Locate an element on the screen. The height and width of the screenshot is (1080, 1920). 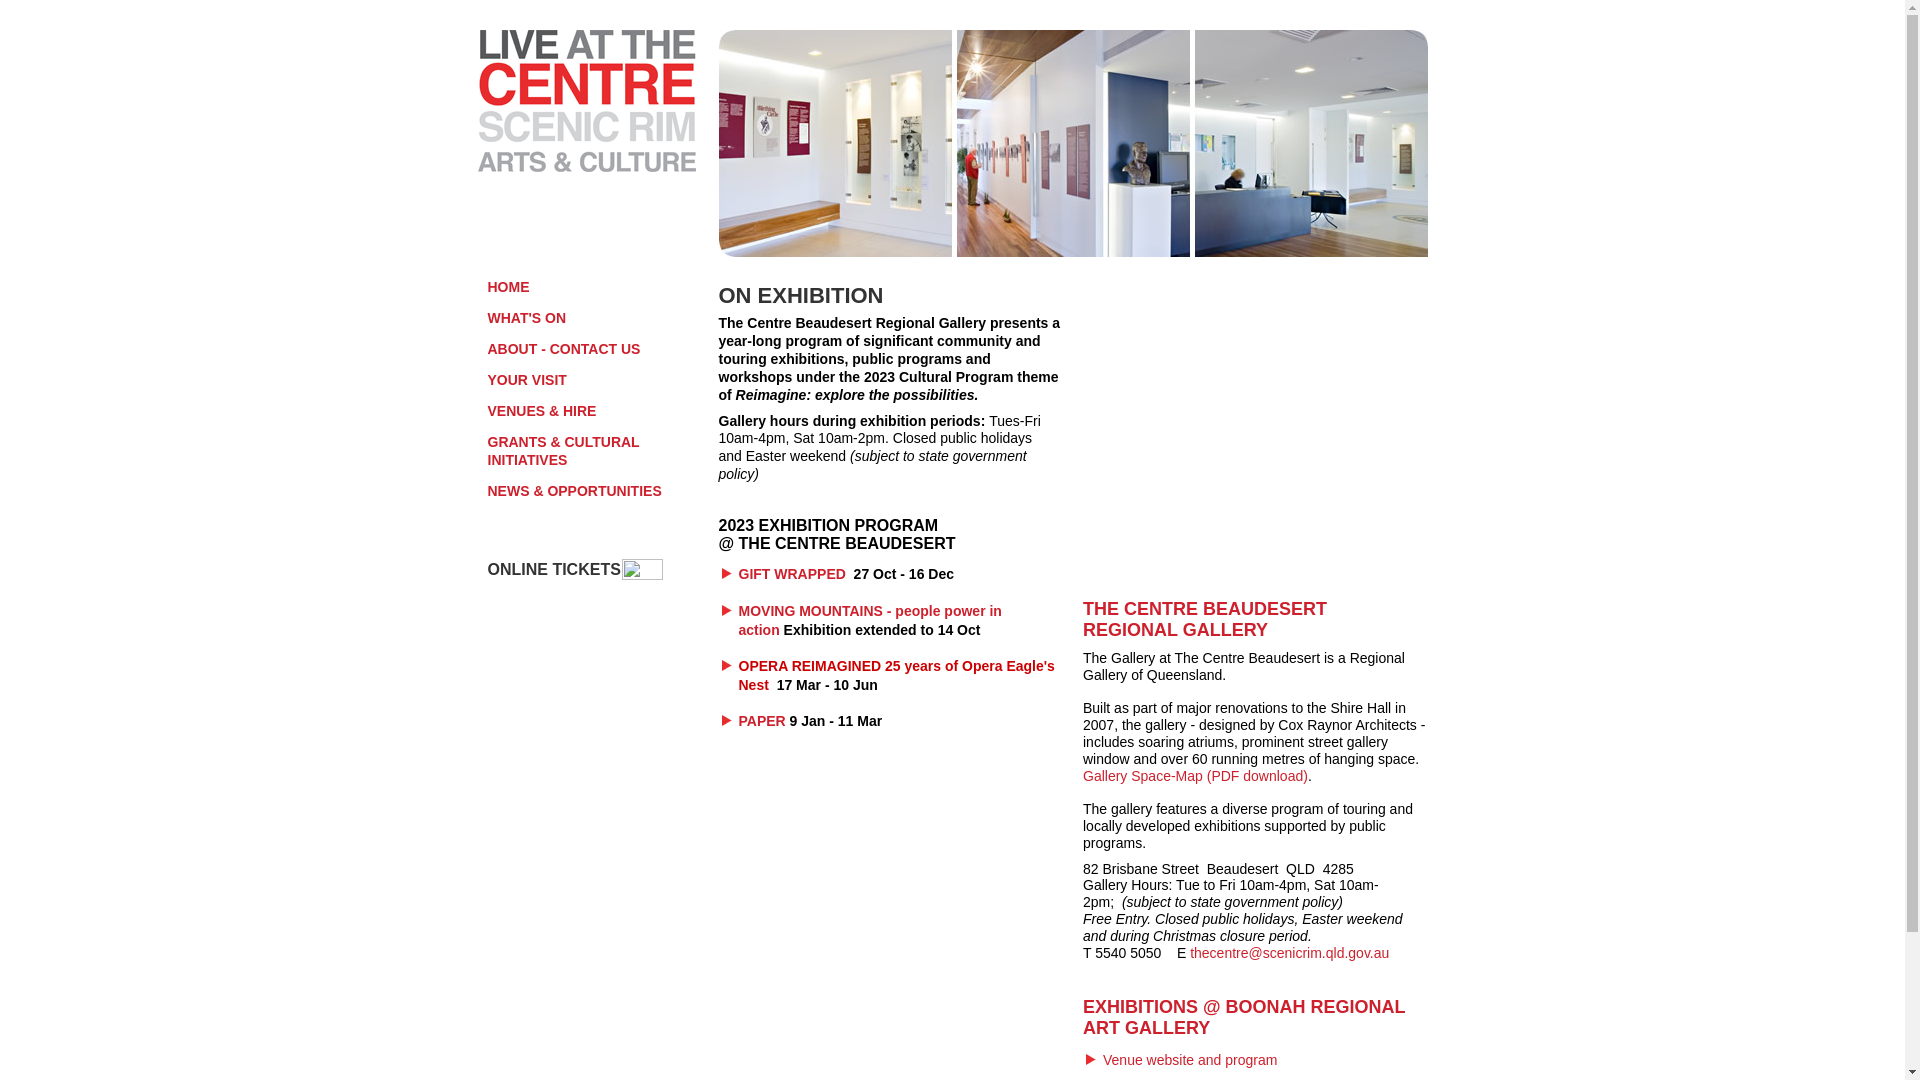
Gallery Space-Map (PDF download) is located at coordinates (1196, 776).